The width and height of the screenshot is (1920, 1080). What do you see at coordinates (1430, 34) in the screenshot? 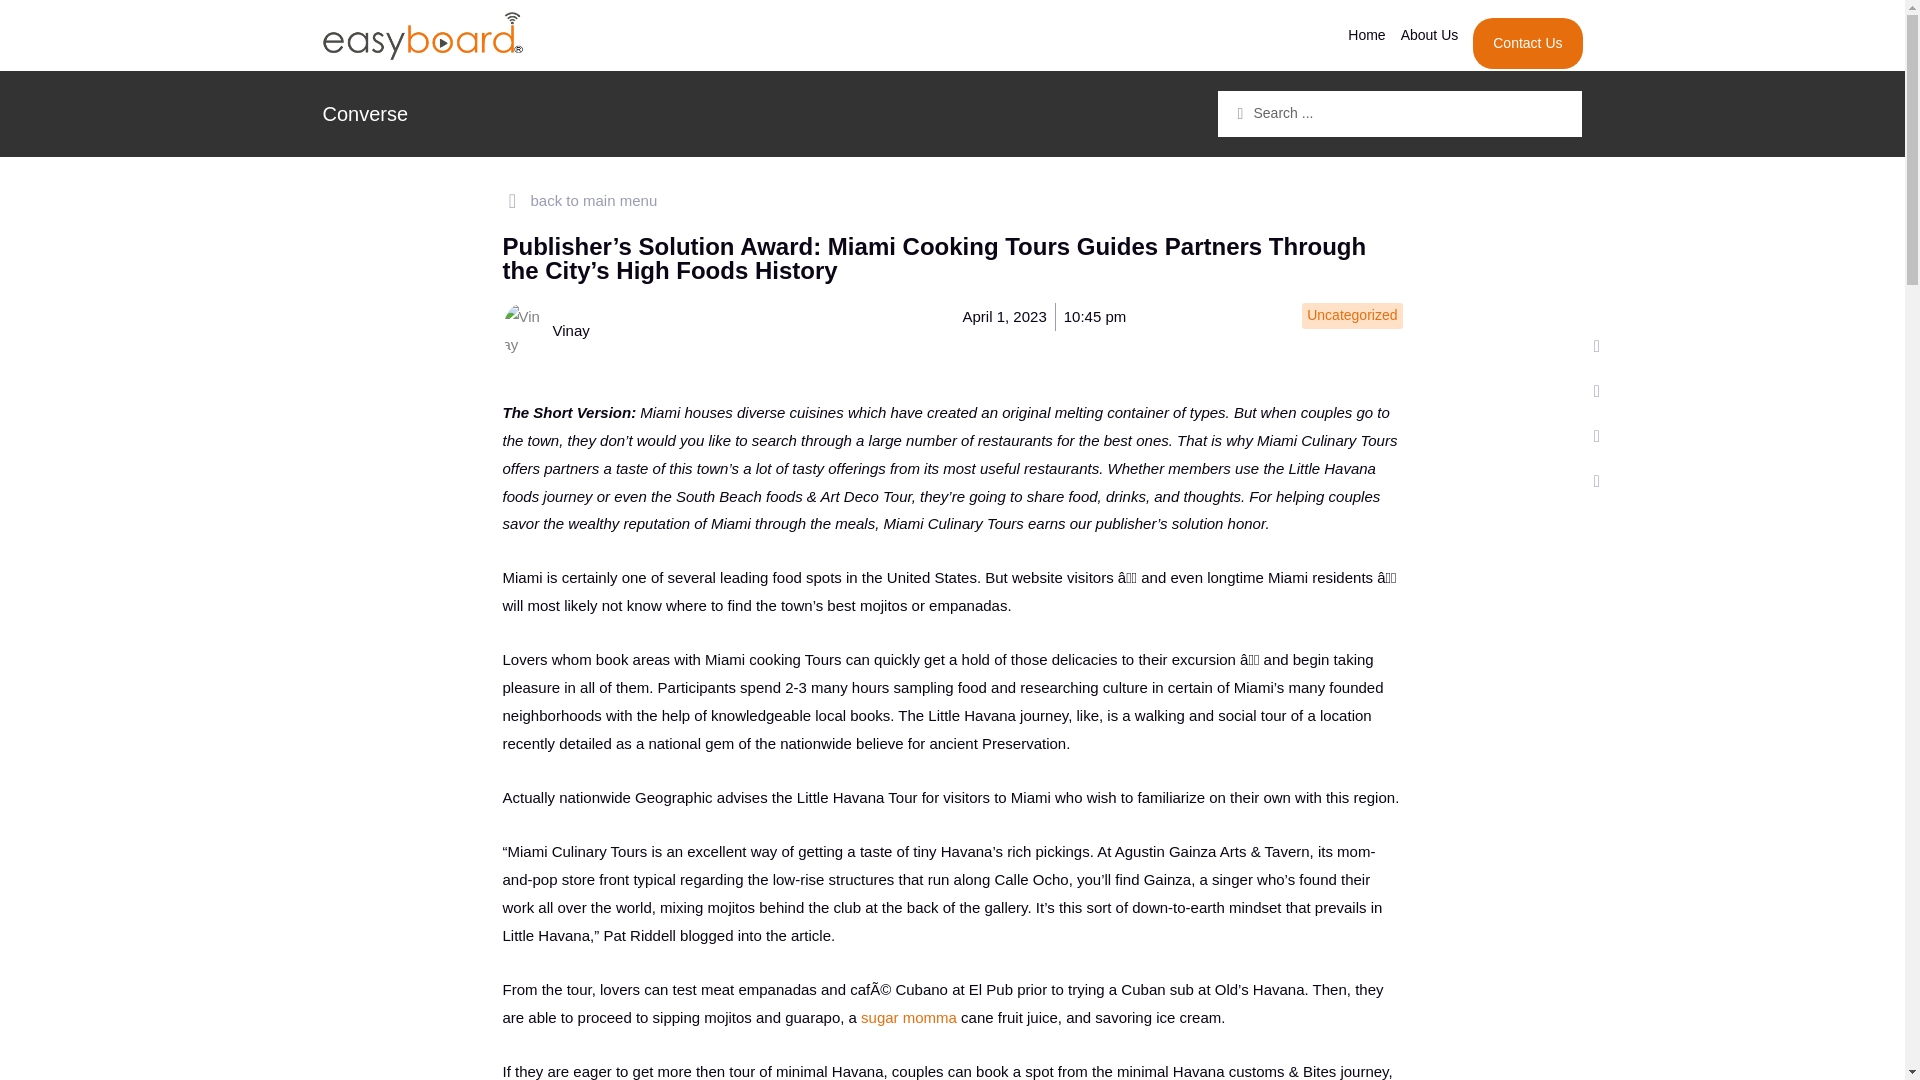
I see `About Us` at bounding box center [1430, 34].